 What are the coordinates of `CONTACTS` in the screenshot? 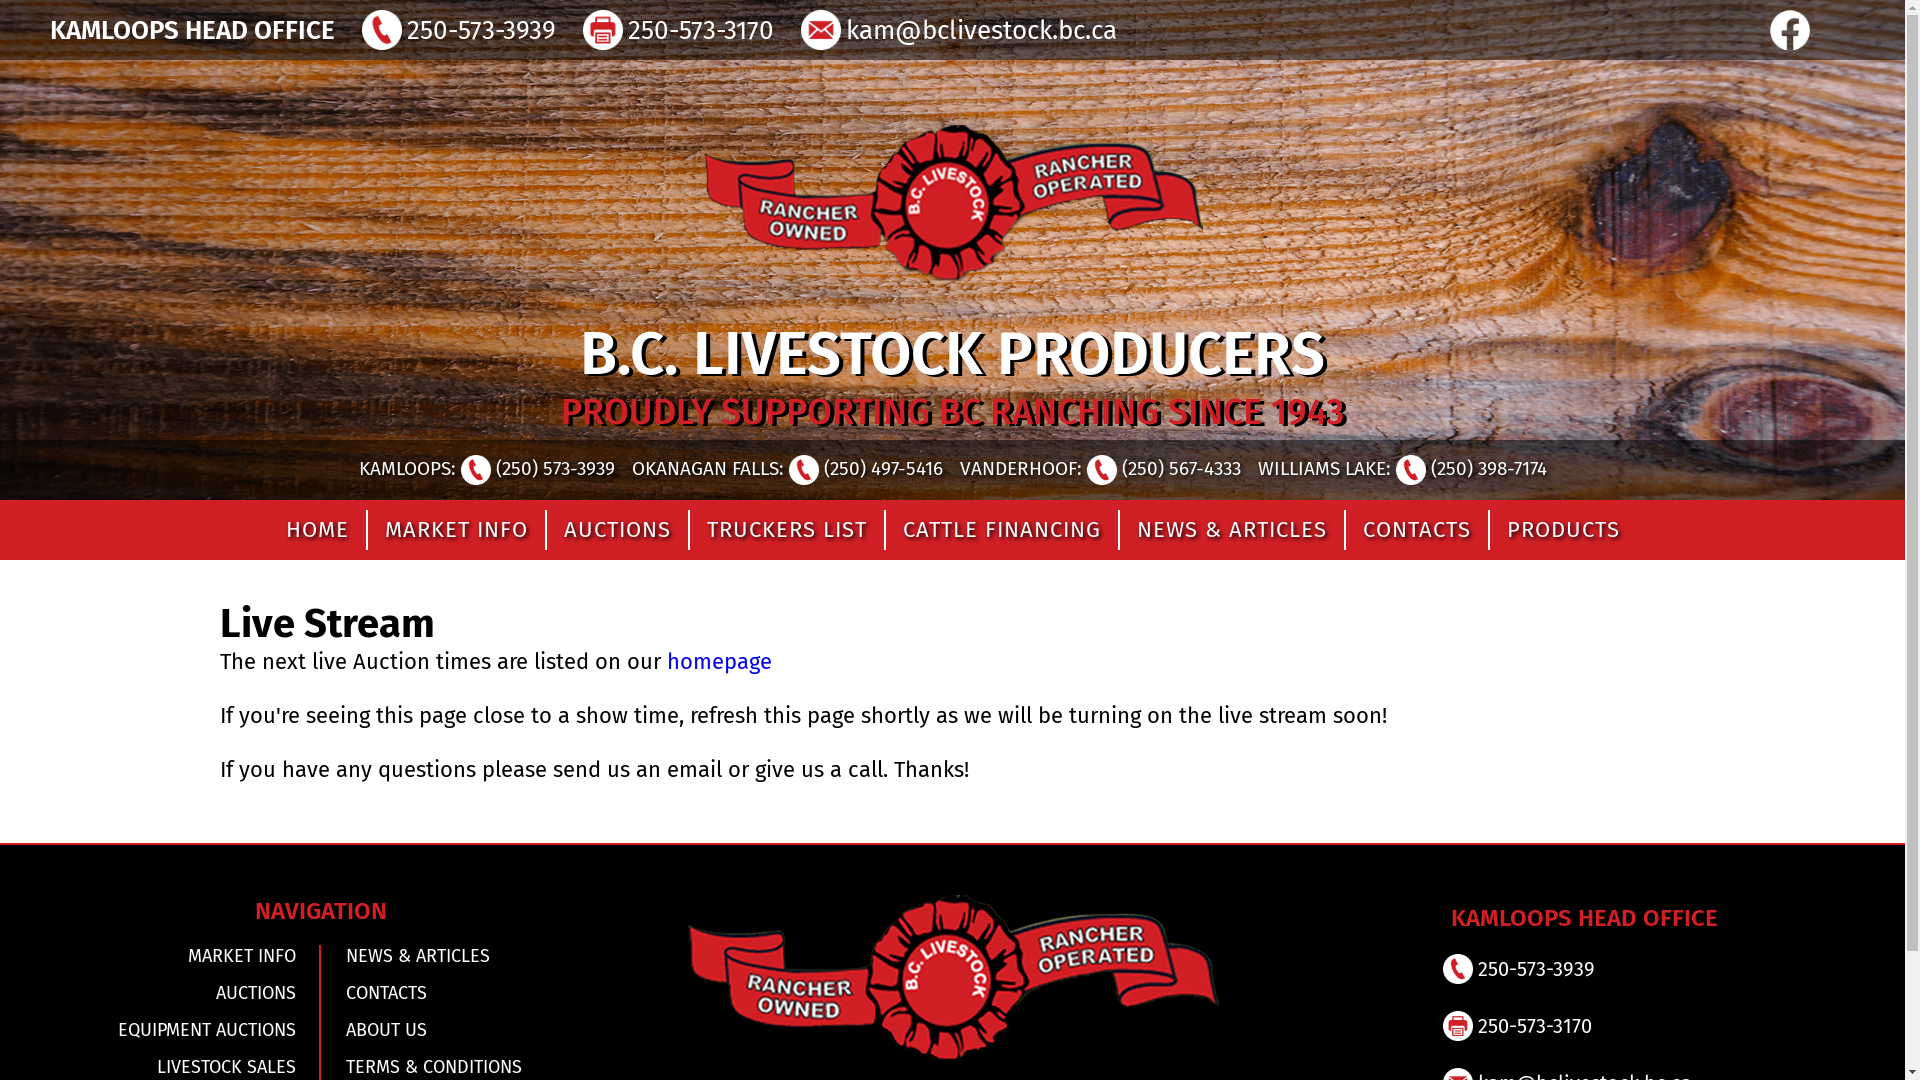 It's located at (469, 993).